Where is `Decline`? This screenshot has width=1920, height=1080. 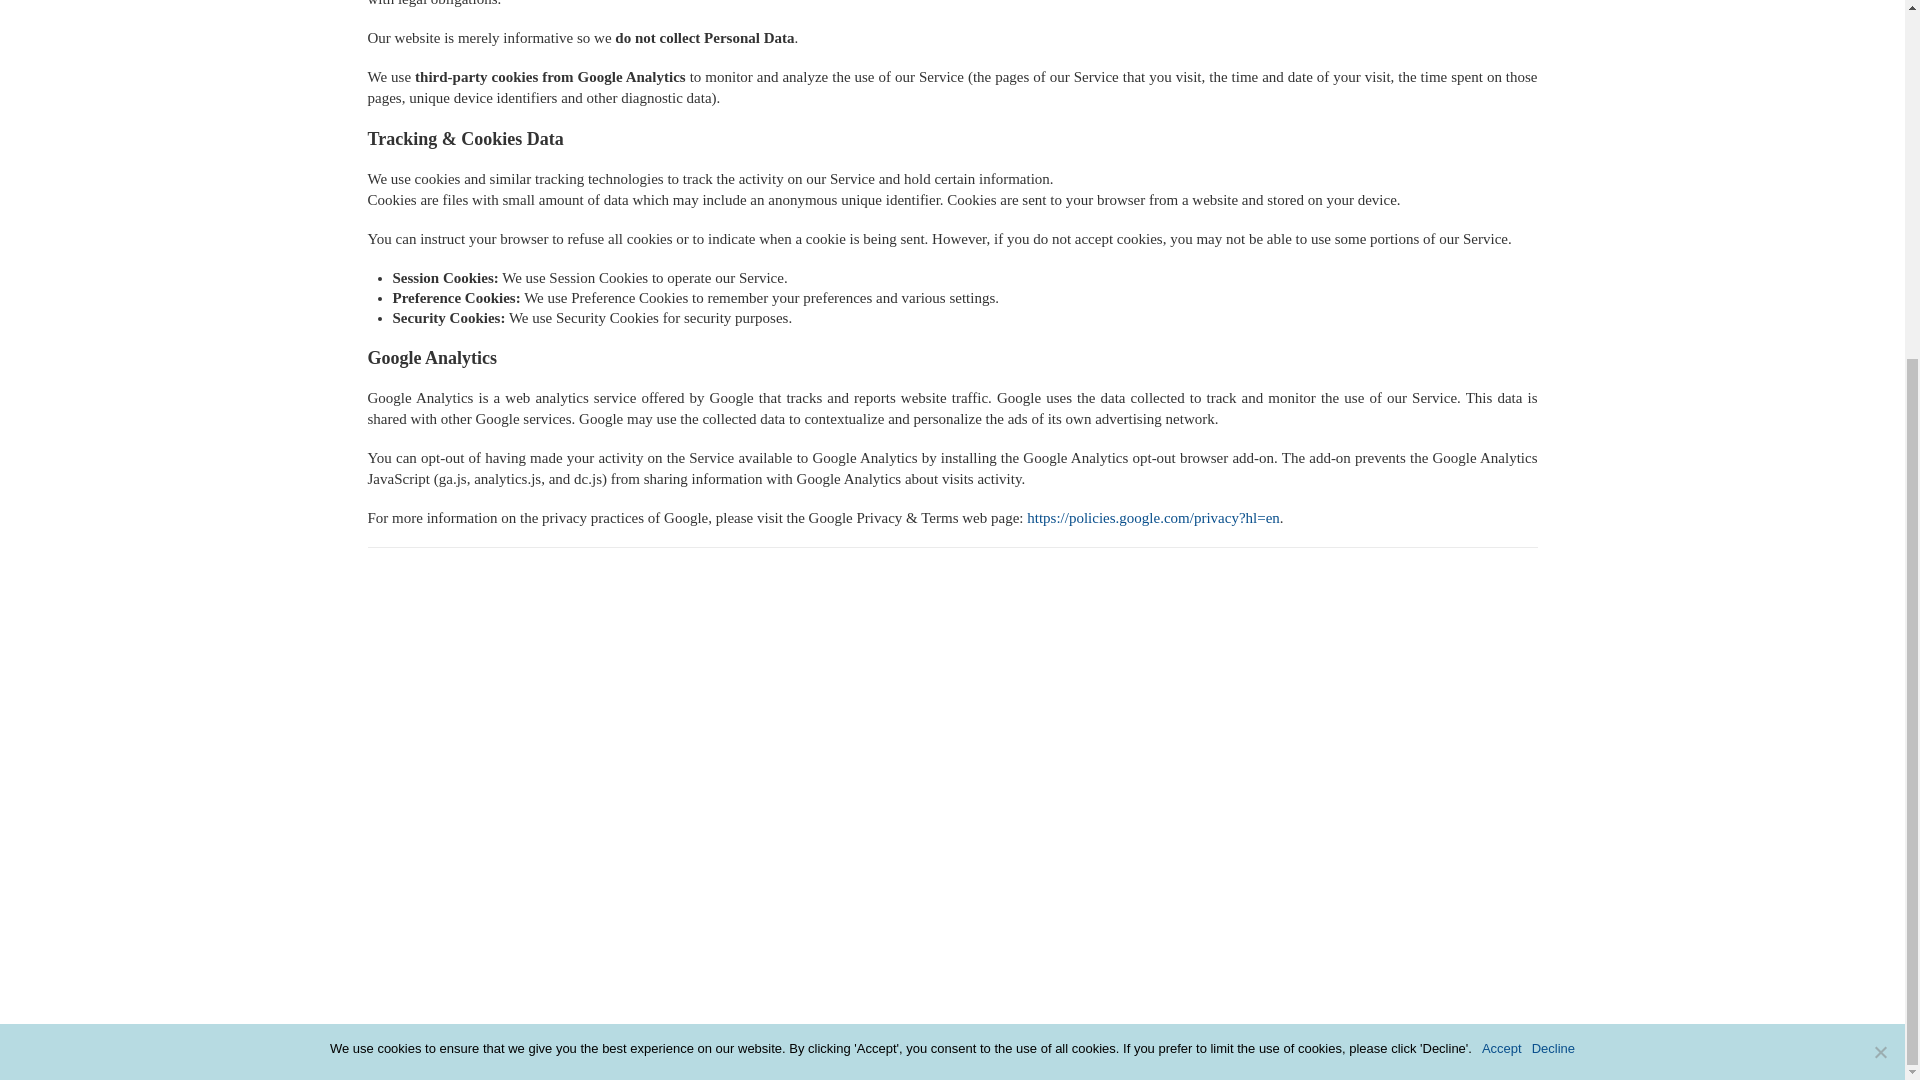
Decline is located at coordinates (1880, 526).